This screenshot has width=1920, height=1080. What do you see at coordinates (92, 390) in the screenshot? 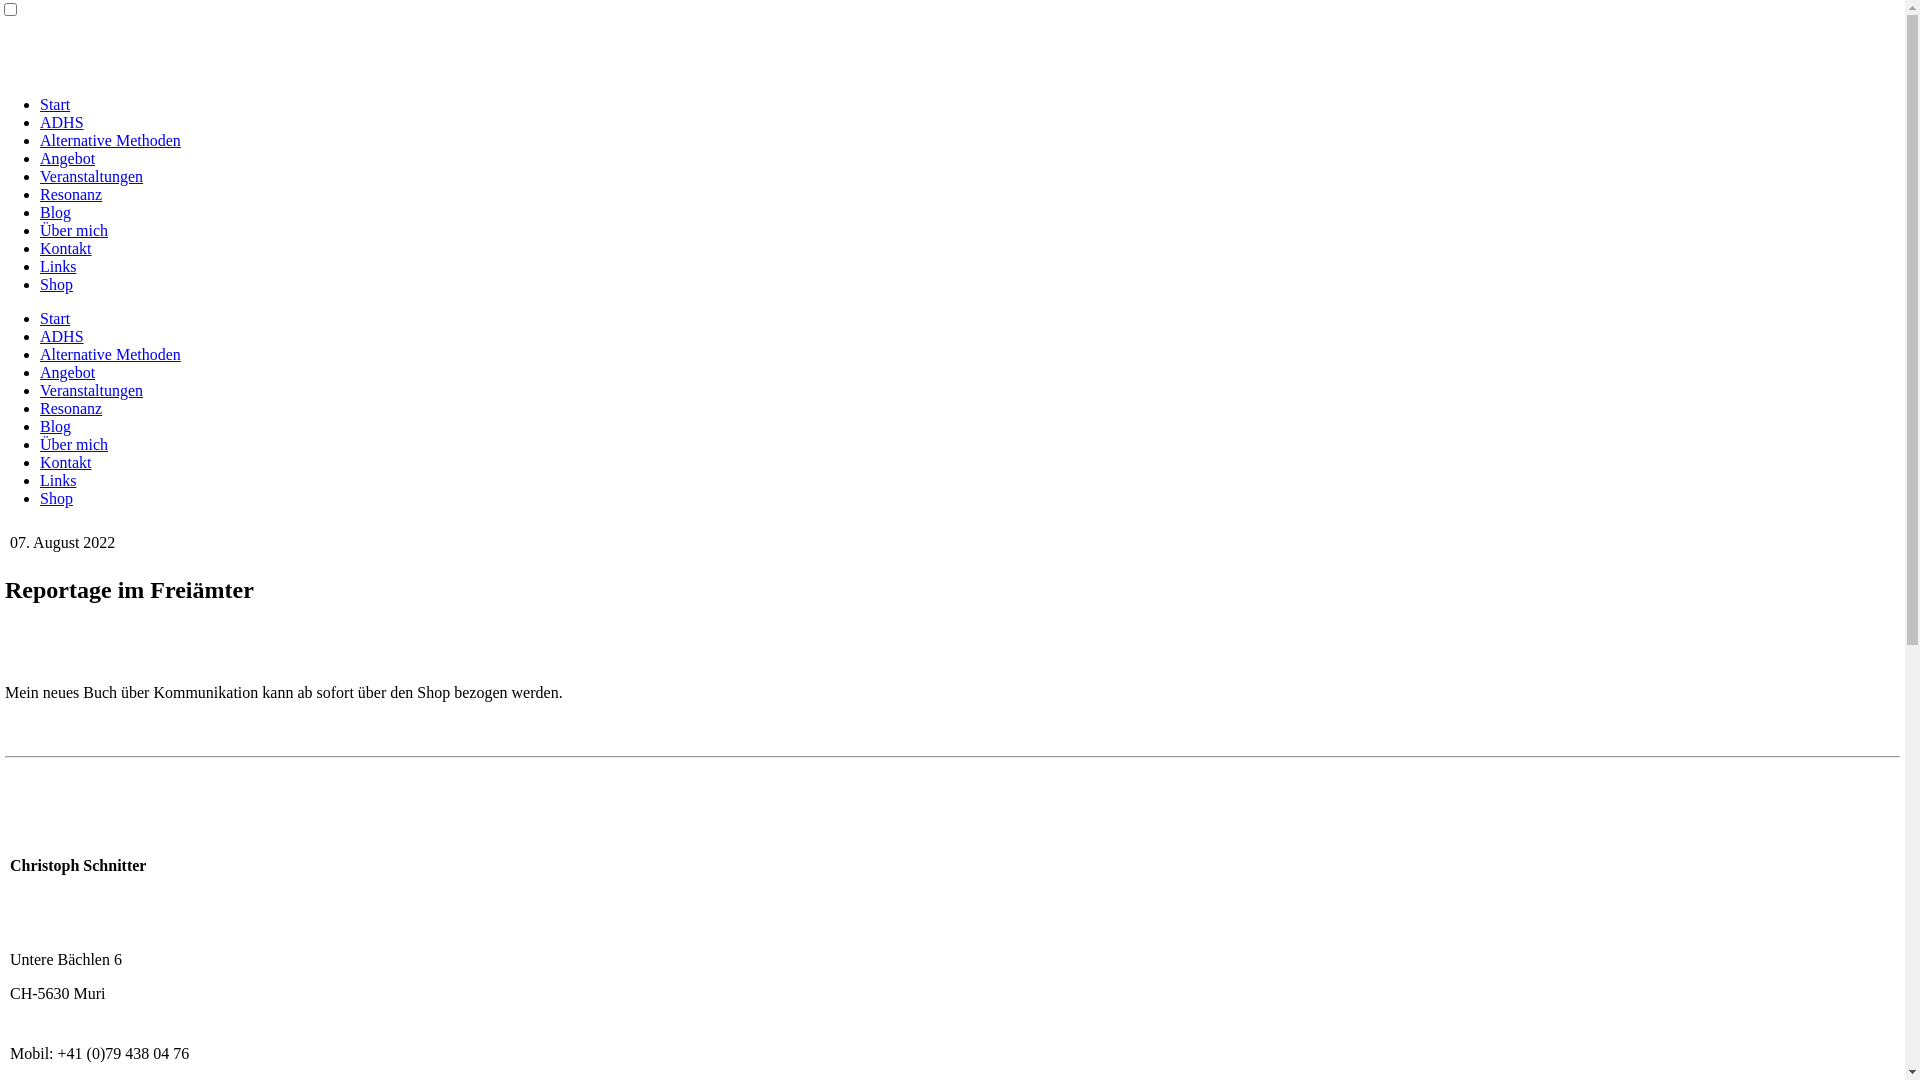
I see `Veranstaltungen` at bounding box center [92, 390].